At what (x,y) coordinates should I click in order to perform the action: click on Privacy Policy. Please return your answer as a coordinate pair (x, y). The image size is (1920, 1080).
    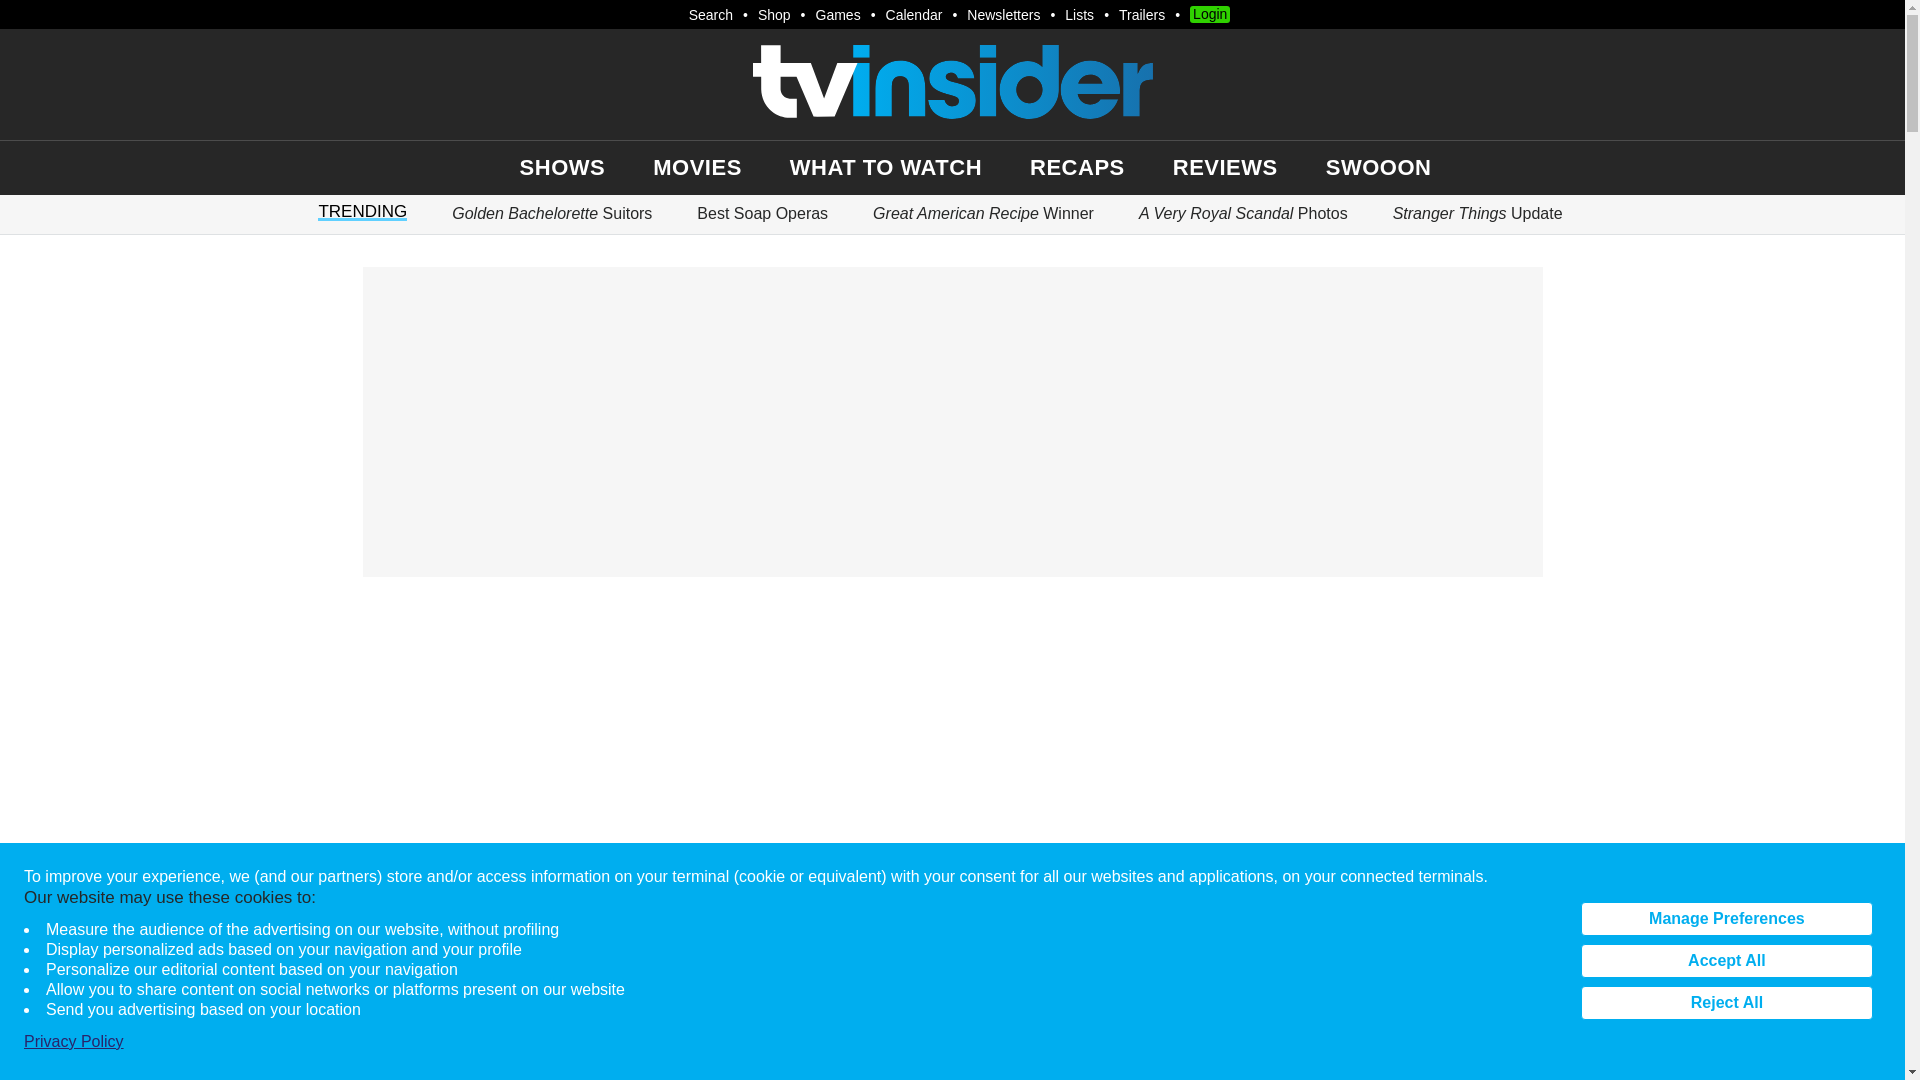
    Looking at the image, I should click on (74, 1042).